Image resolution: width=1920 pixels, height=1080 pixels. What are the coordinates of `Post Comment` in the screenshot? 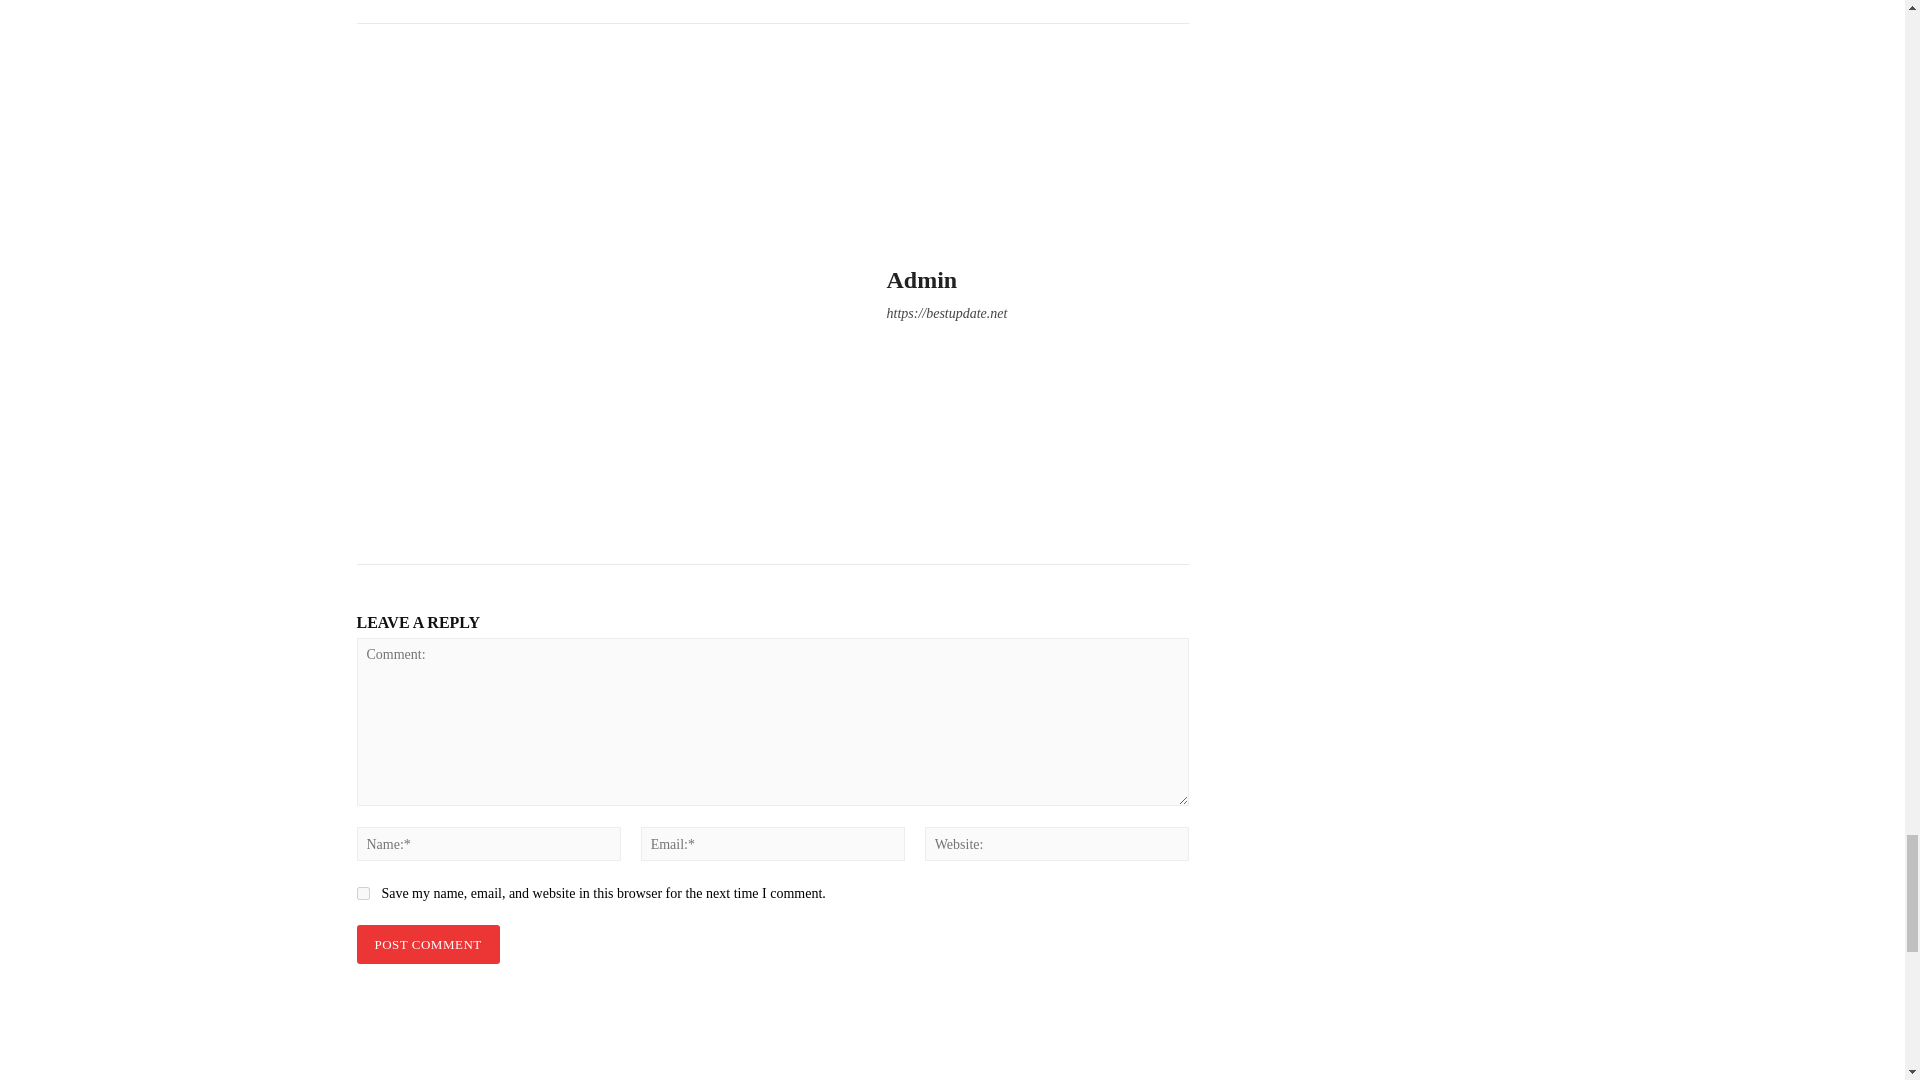 It's located at (427, 944).